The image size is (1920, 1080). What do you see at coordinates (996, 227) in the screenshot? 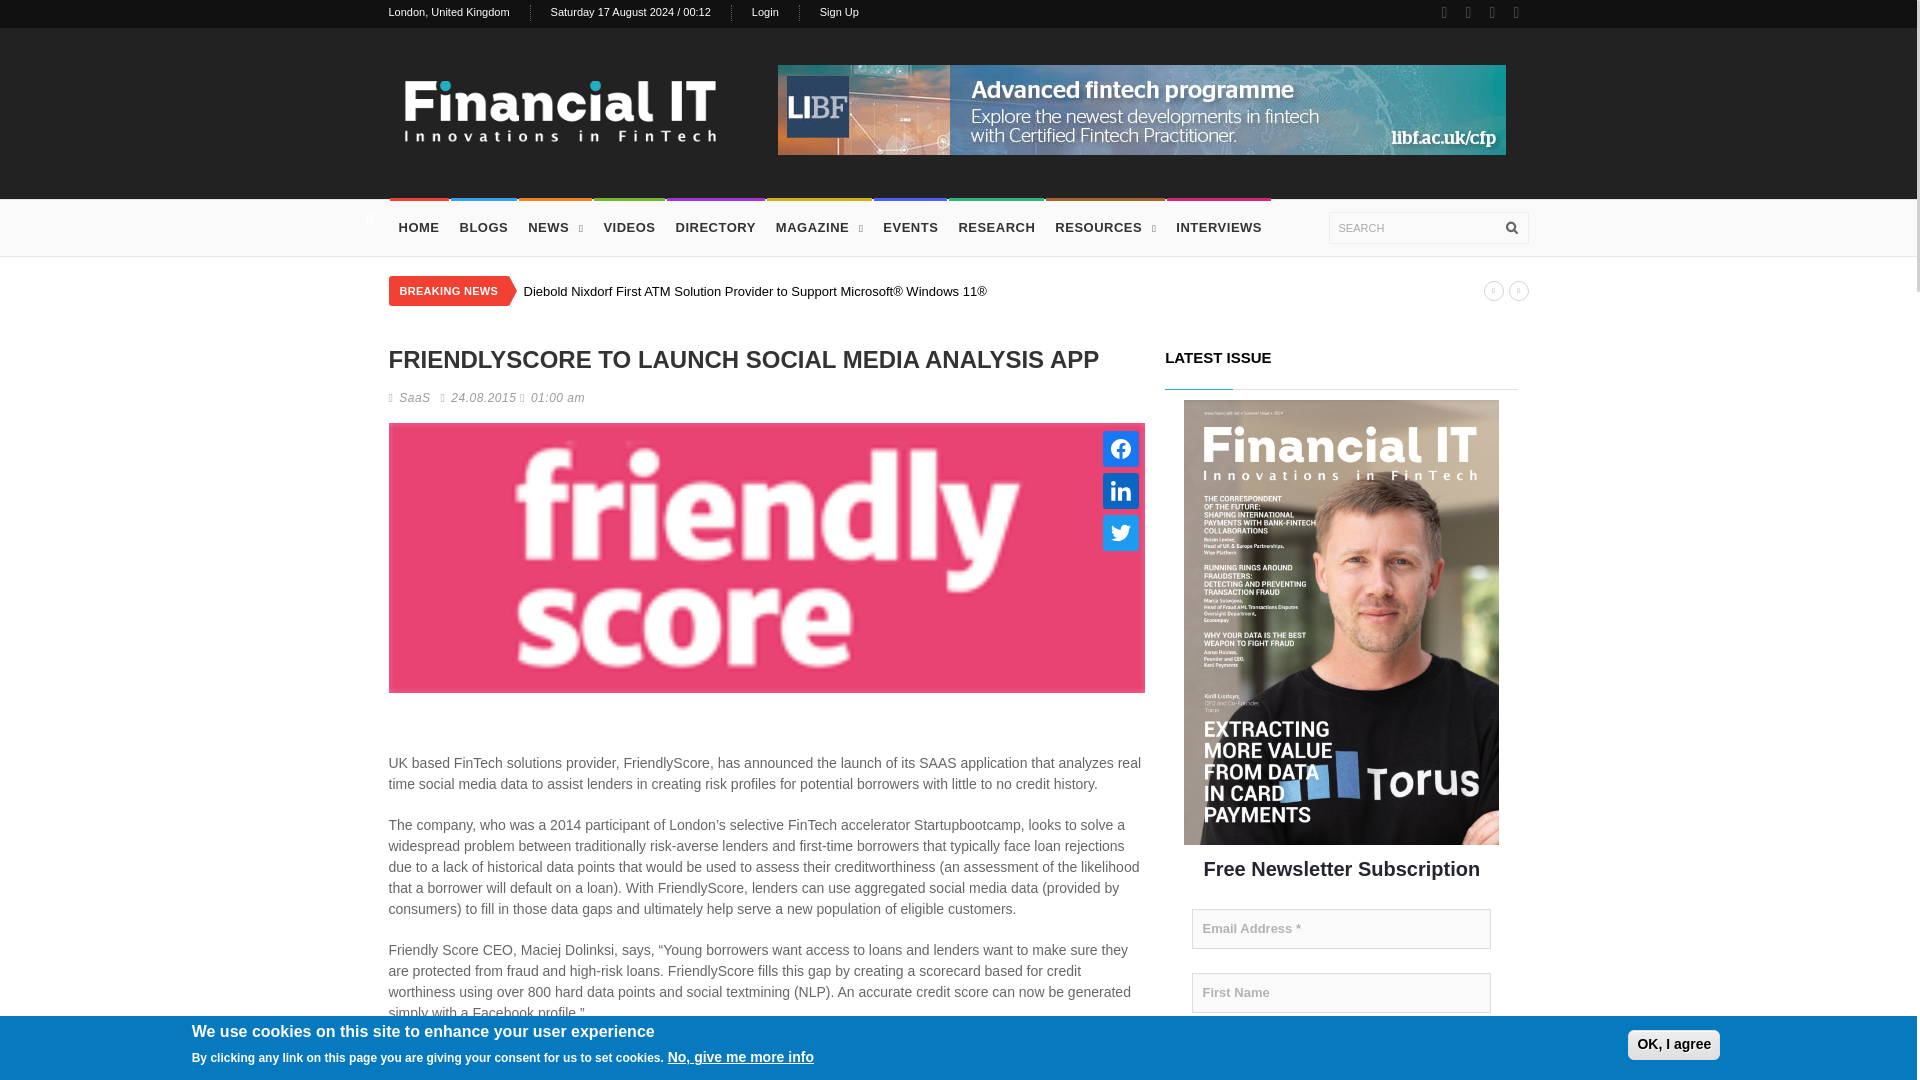
I see `RESEARCH` at bounding box center [996, 227].